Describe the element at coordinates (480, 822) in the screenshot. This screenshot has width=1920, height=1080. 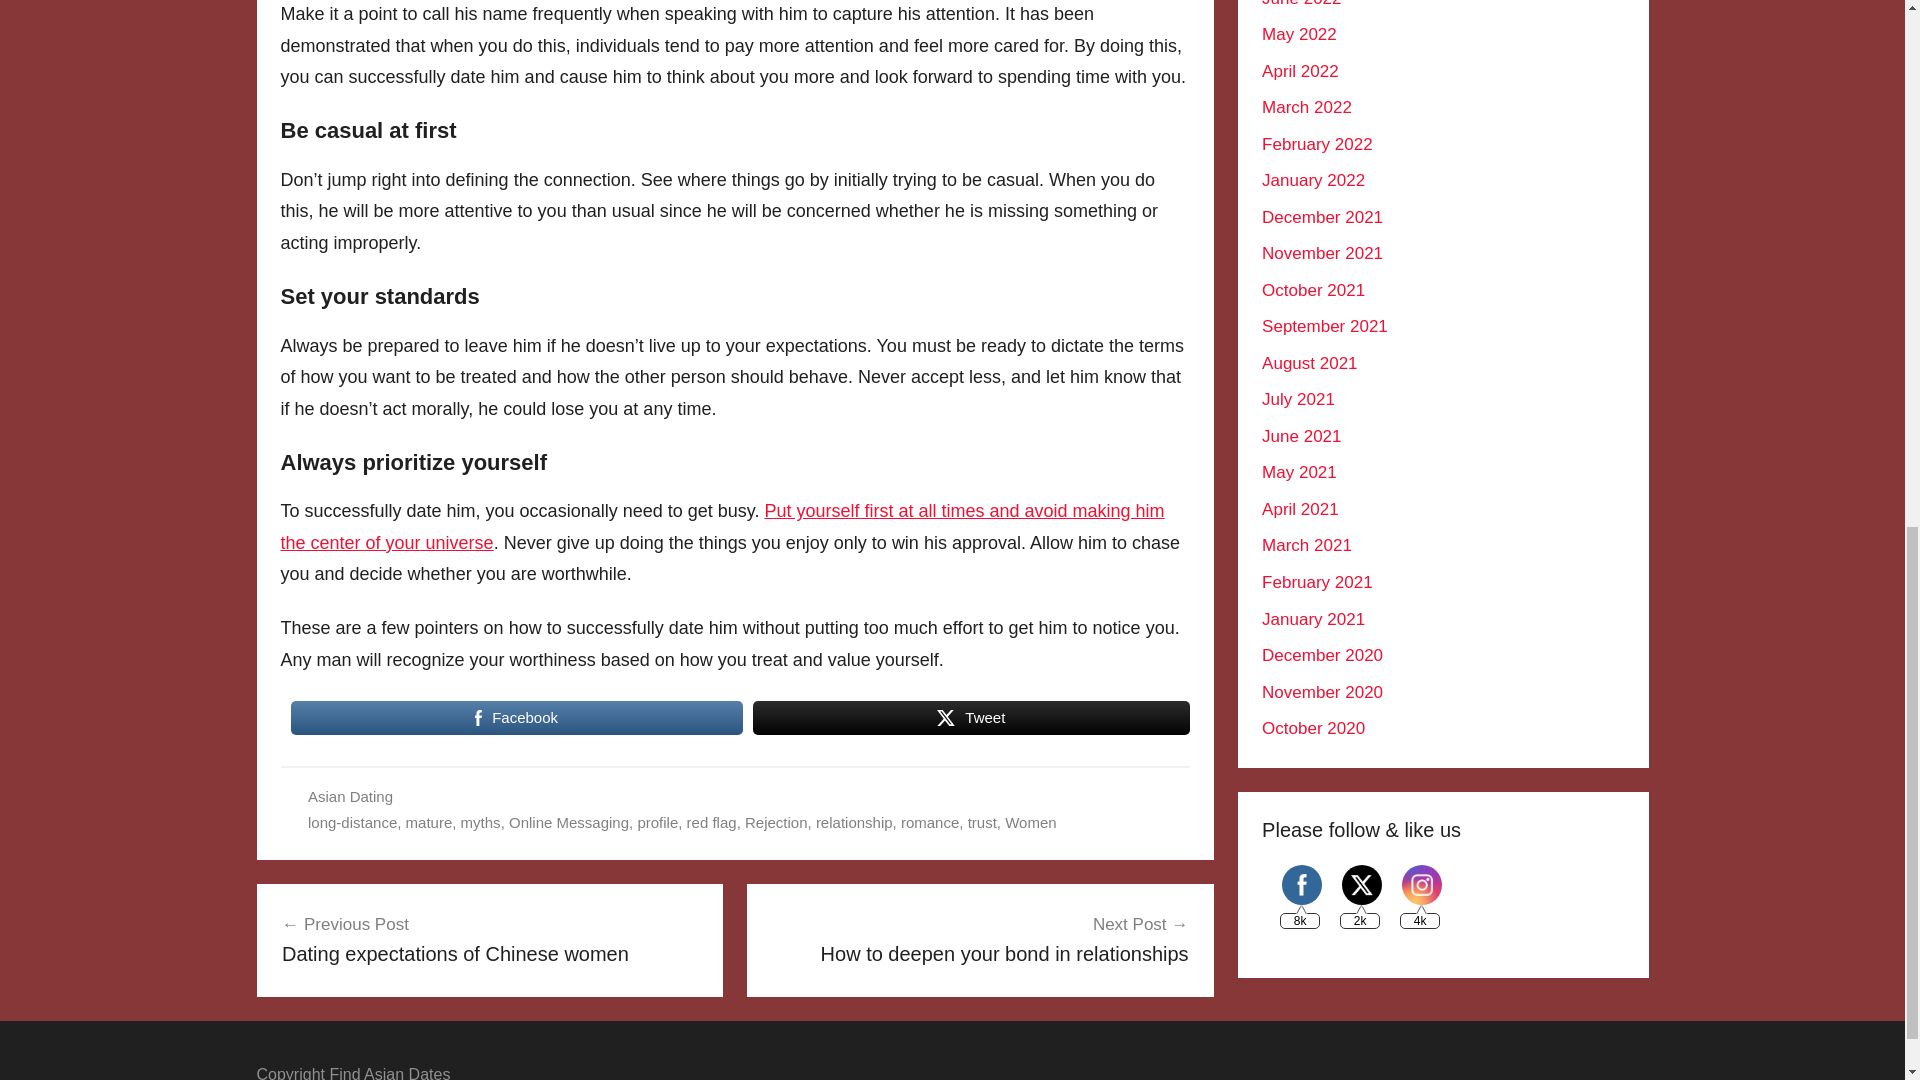
I see `myths` at that location.